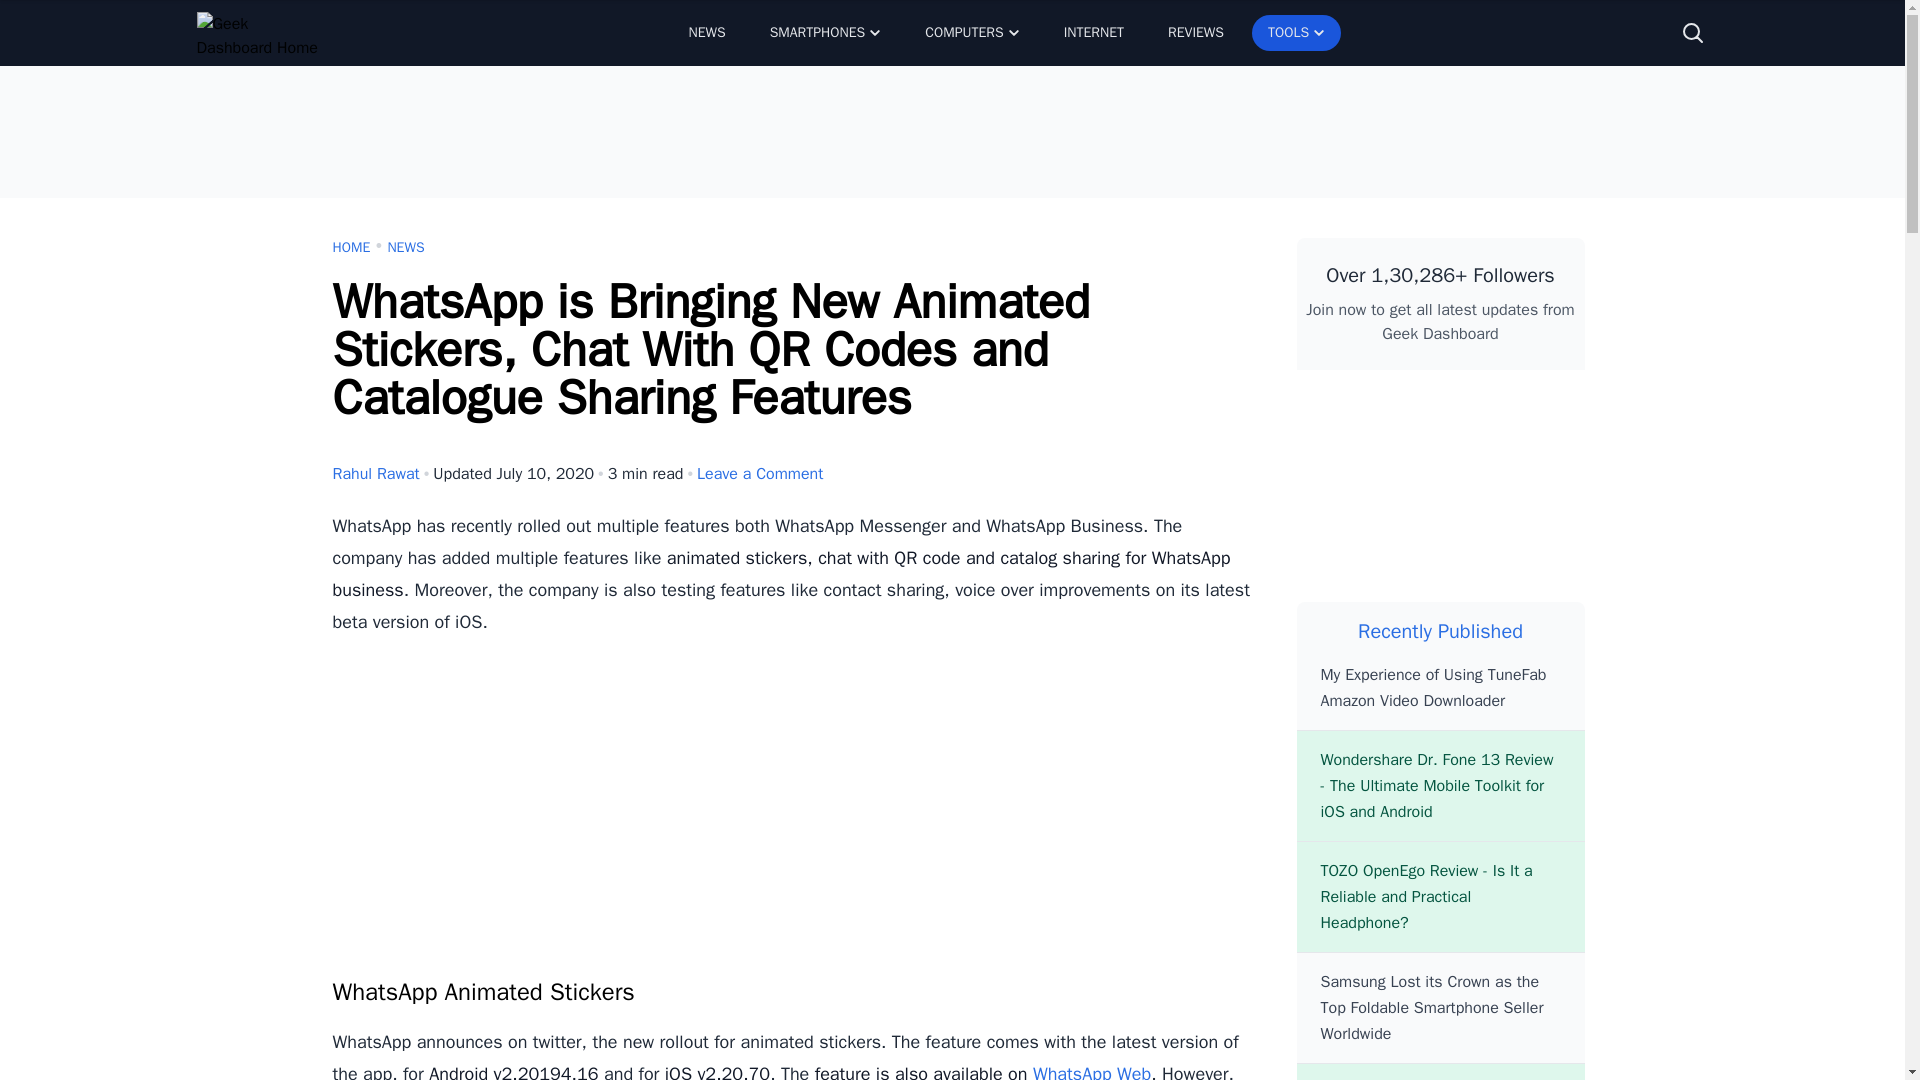 The width and height of the screenshot is (1920, 1080). I want to click on INTERNET, so click(1094, 32).